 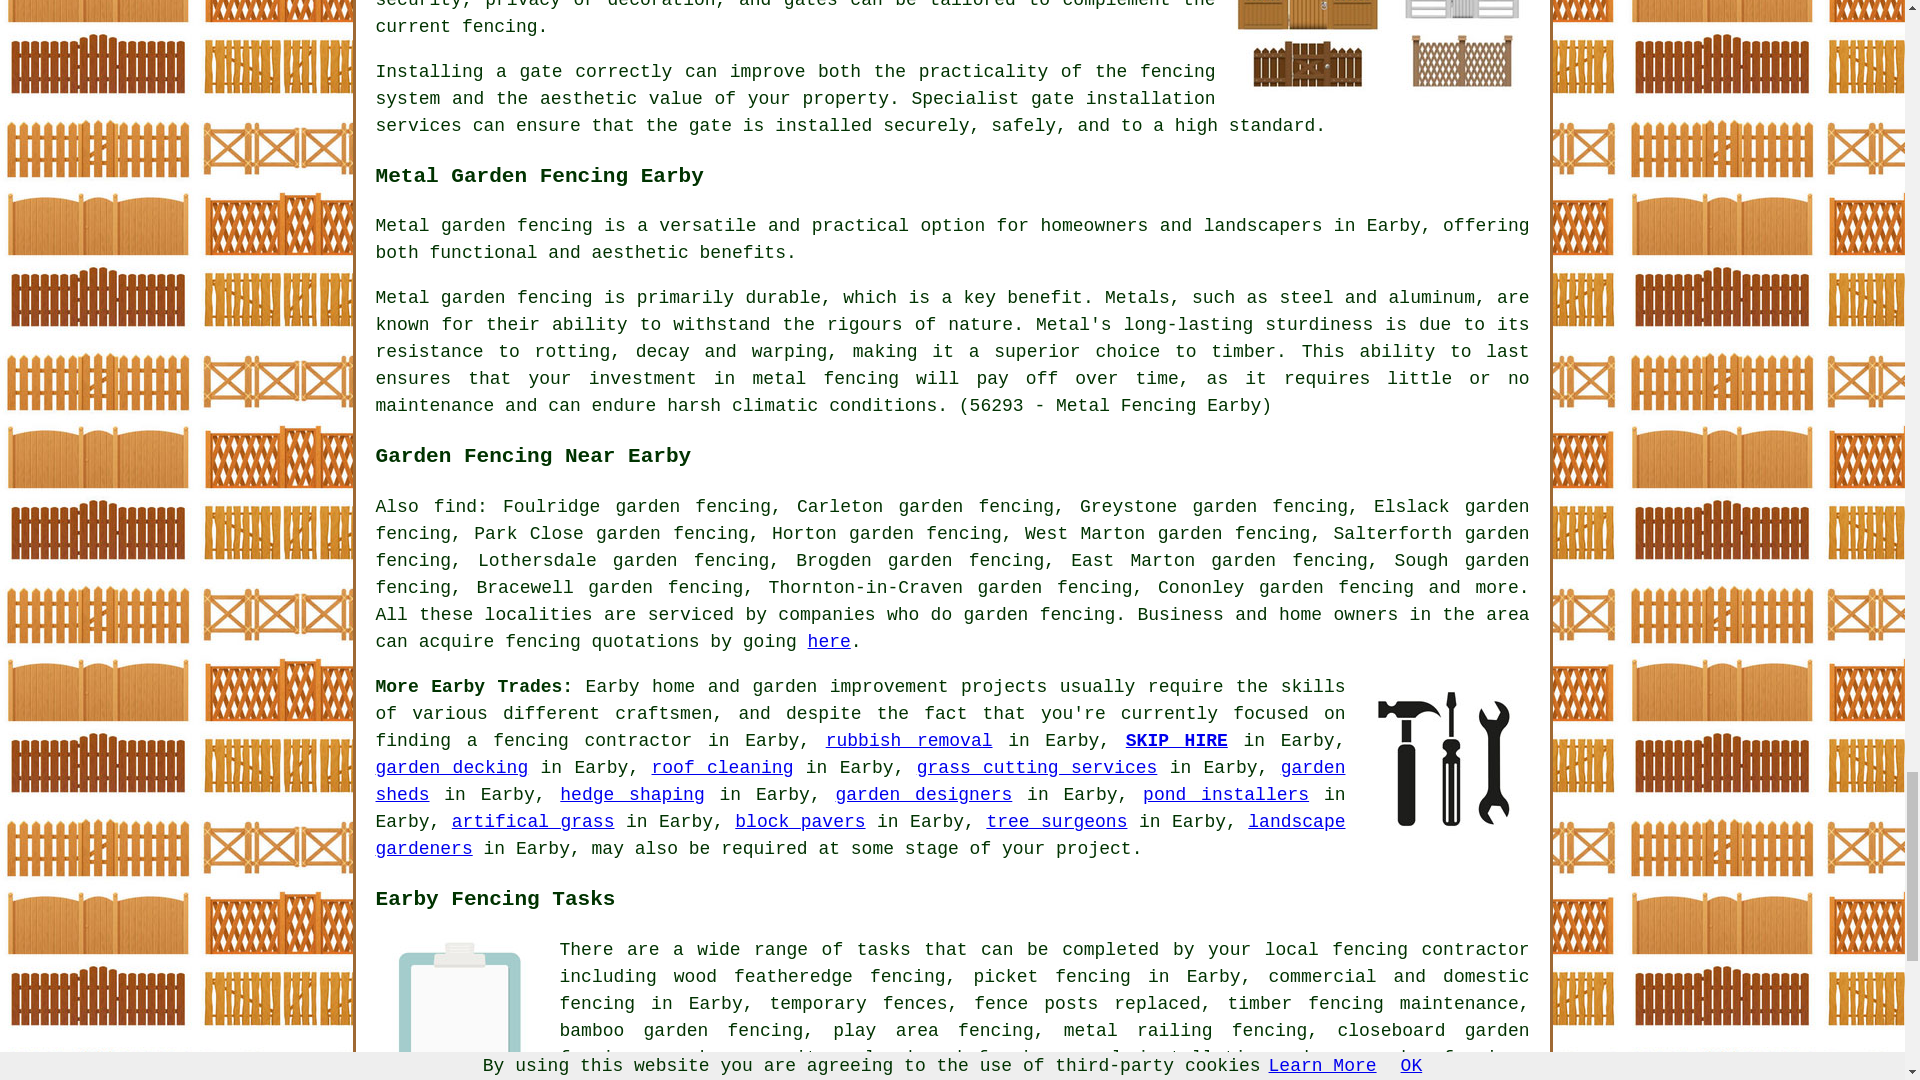 I want to click on Garden Gate Installation Earby, so click(x=1380, y=51).